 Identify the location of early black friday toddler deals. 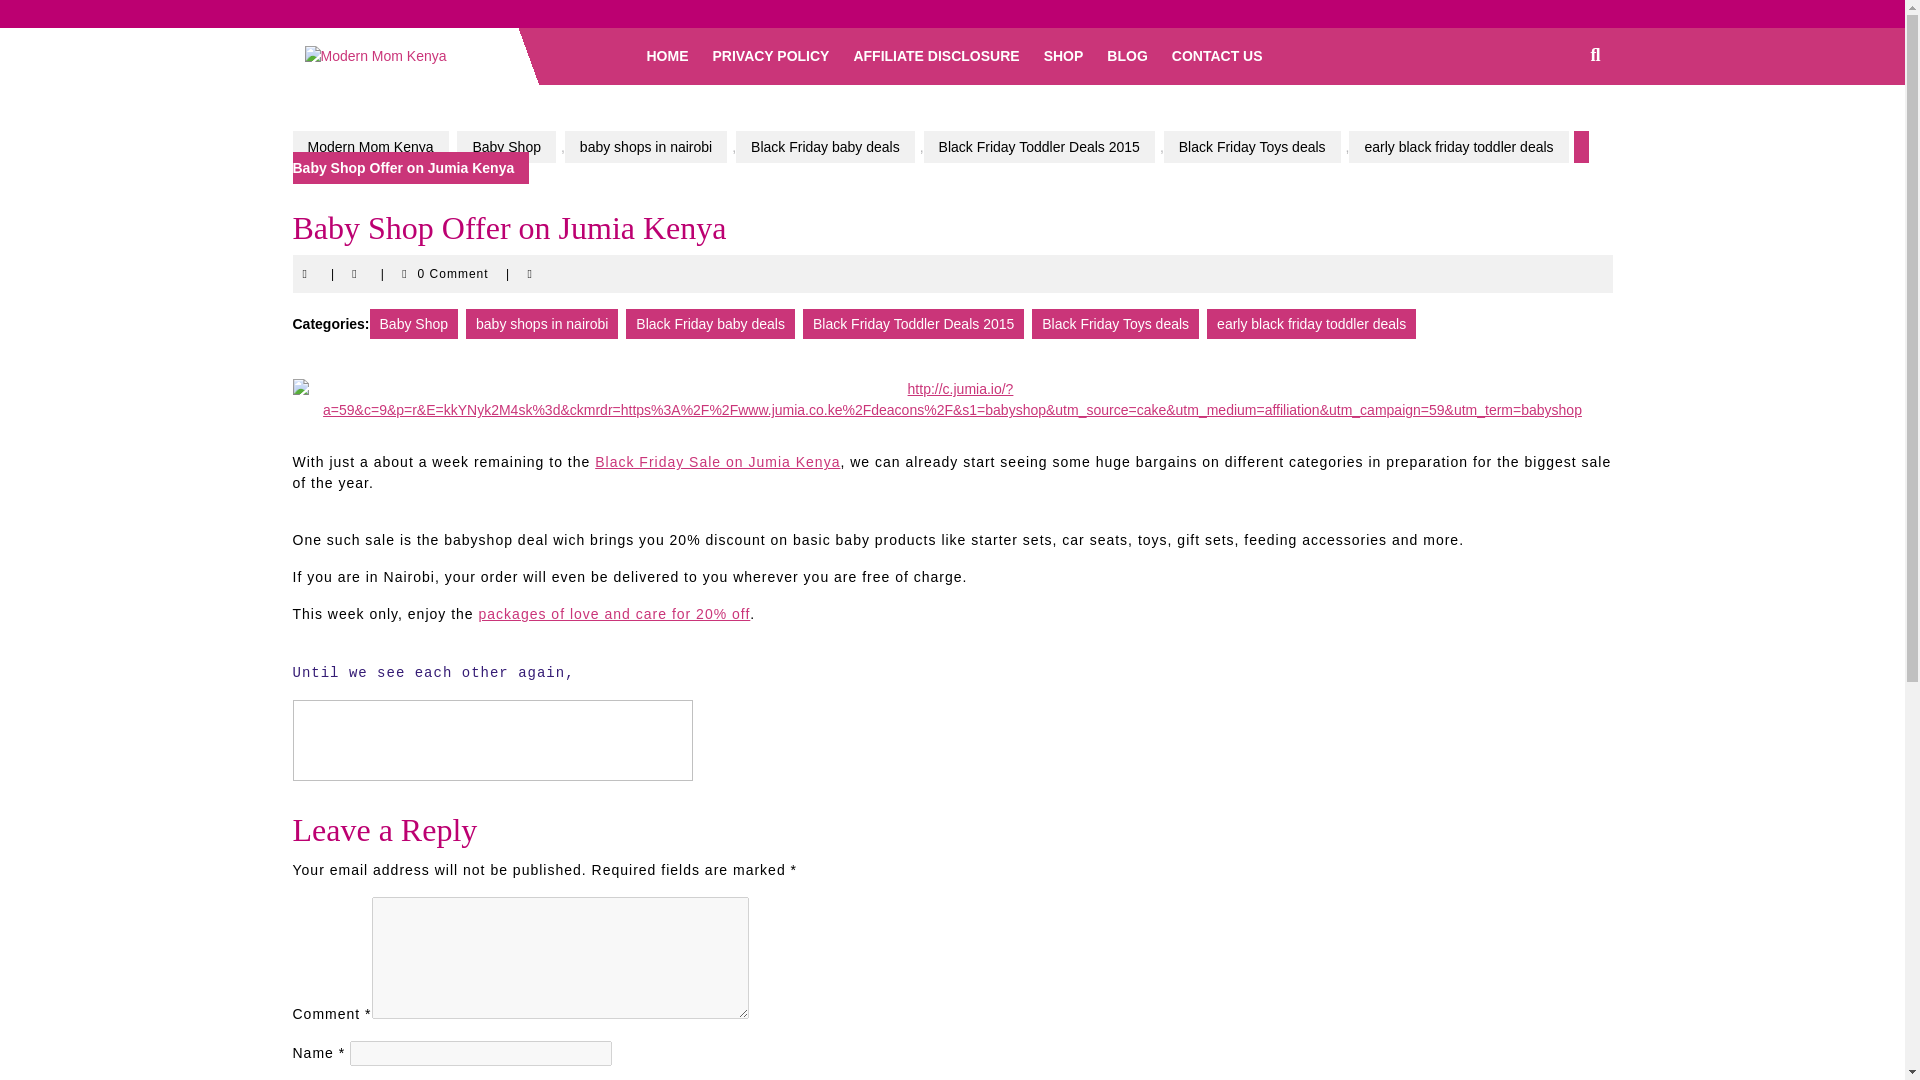
(1312, 324).